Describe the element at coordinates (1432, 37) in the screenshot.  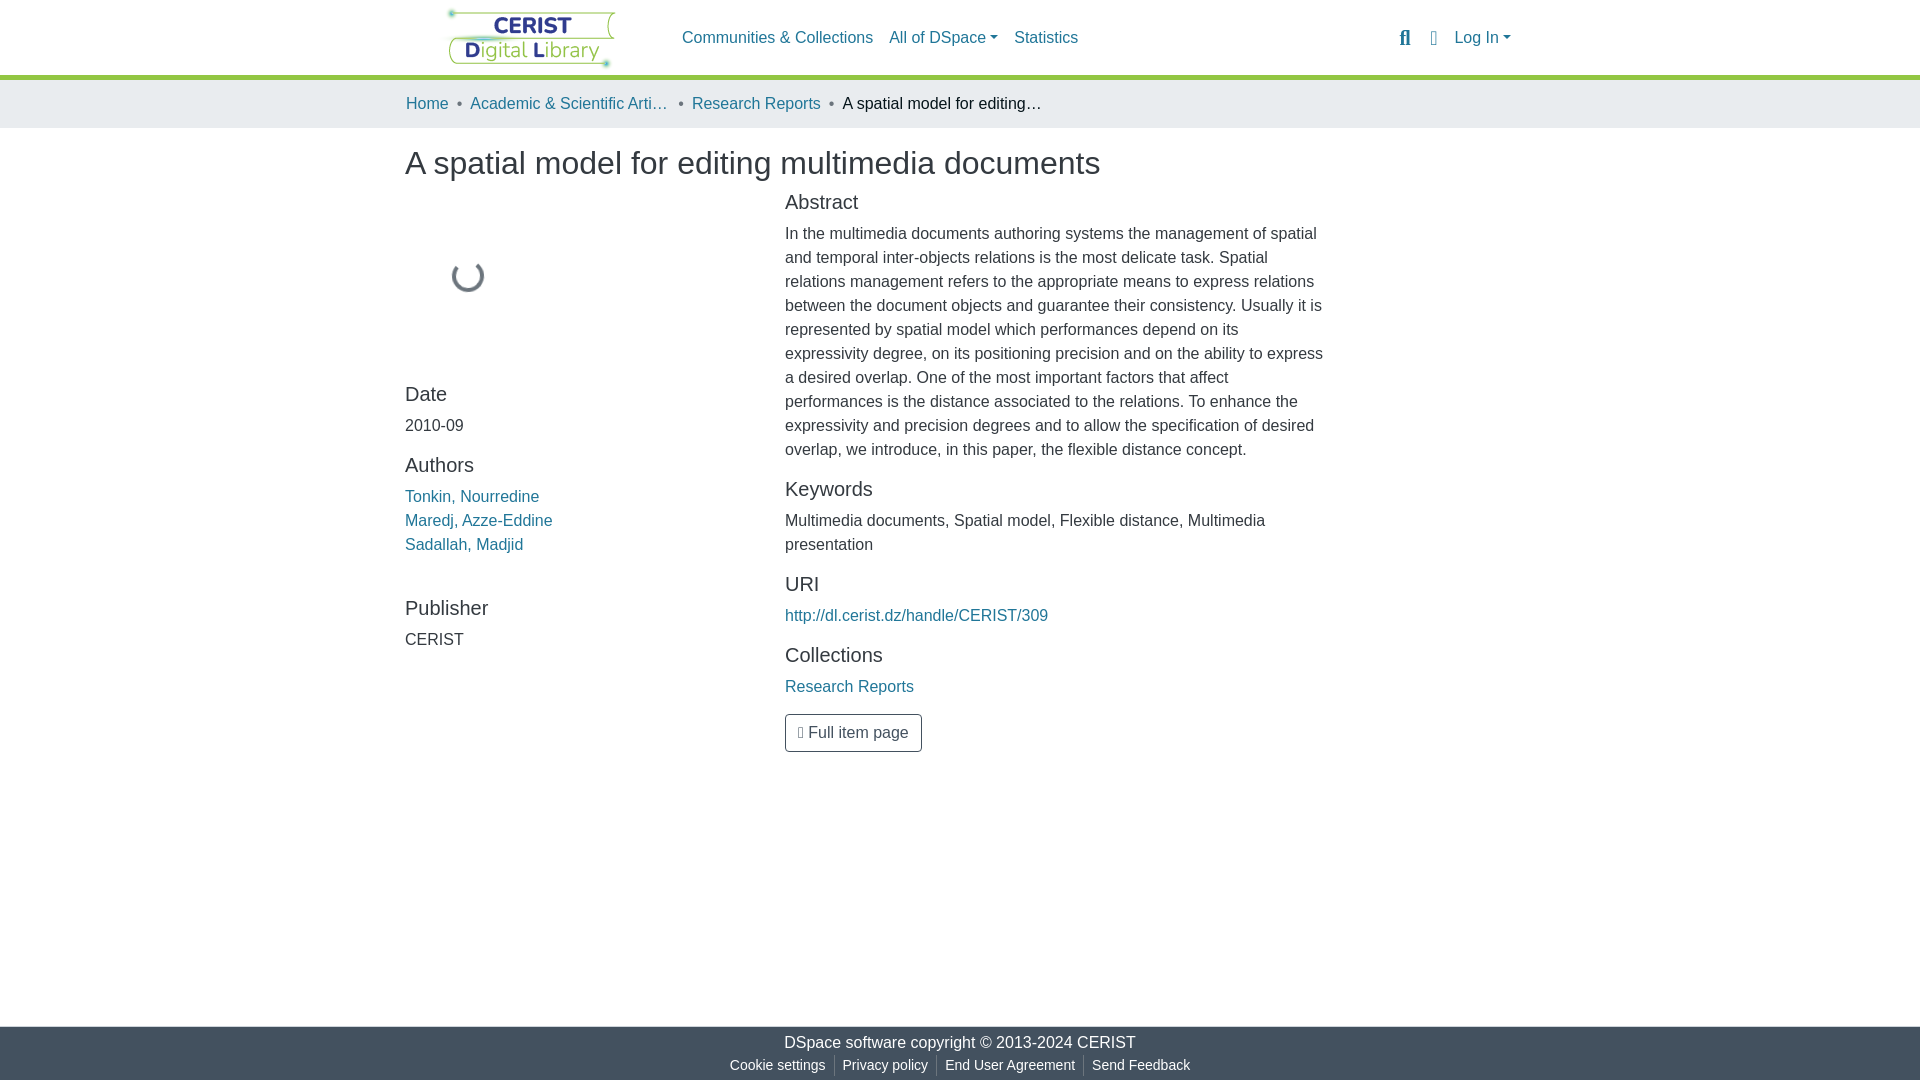
I see `Language switch` at that location.